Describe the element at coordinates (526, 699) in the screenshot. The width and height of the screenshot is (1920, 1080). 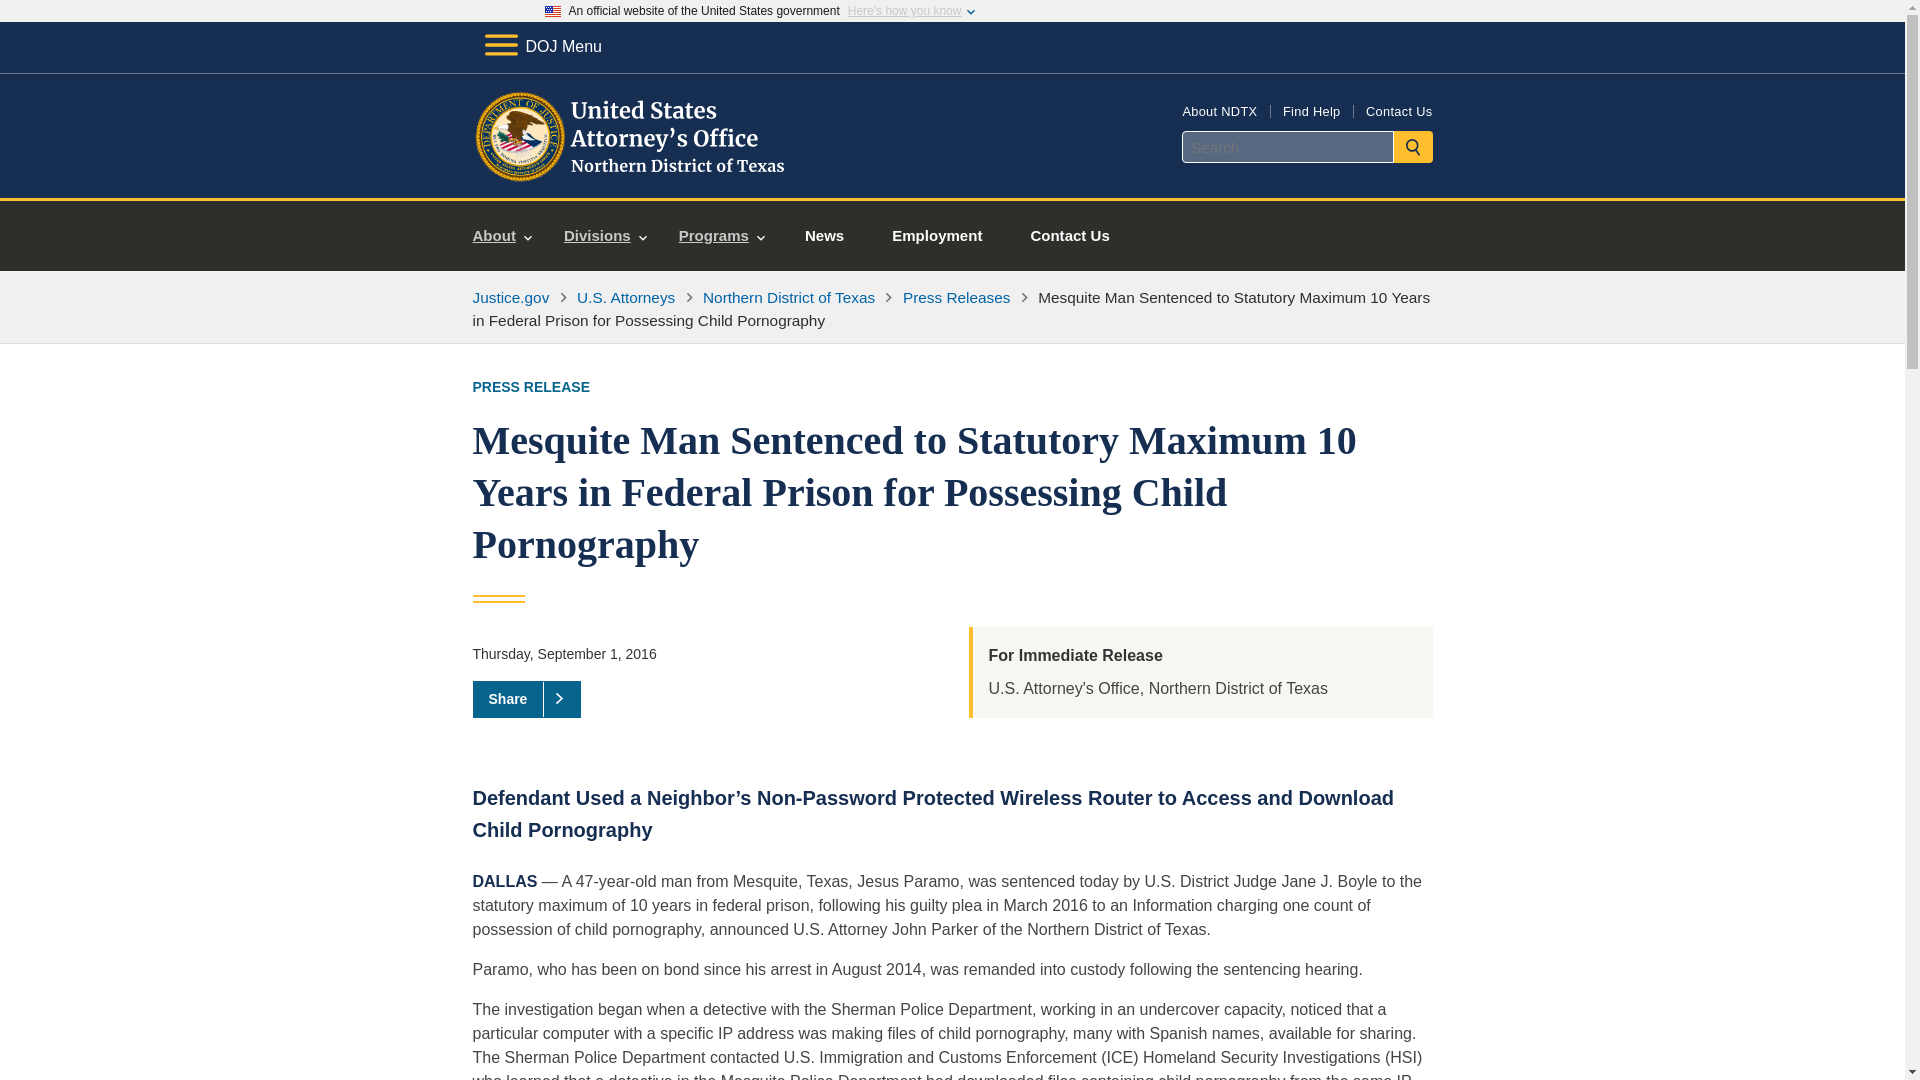
I see `Share` at that location.